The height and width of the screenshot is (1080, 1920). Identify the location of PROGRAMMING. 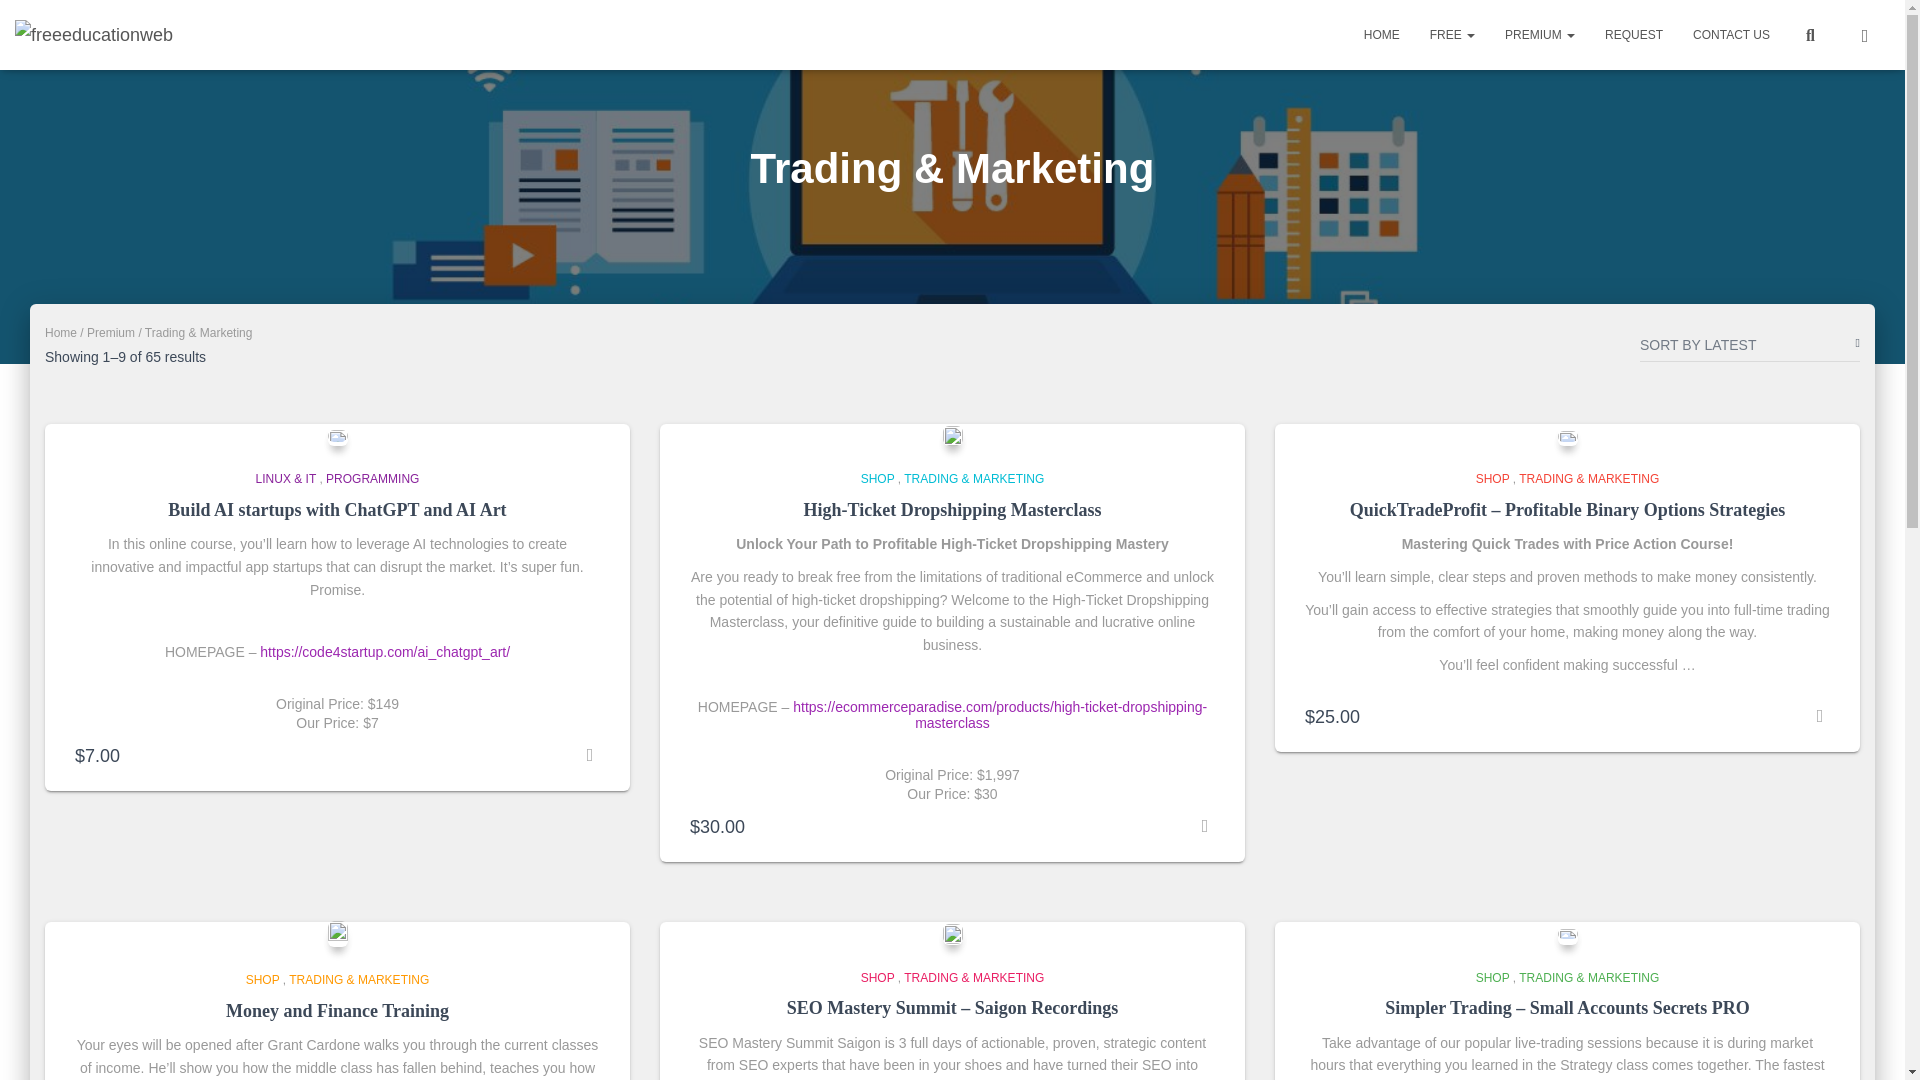
(372, 478).